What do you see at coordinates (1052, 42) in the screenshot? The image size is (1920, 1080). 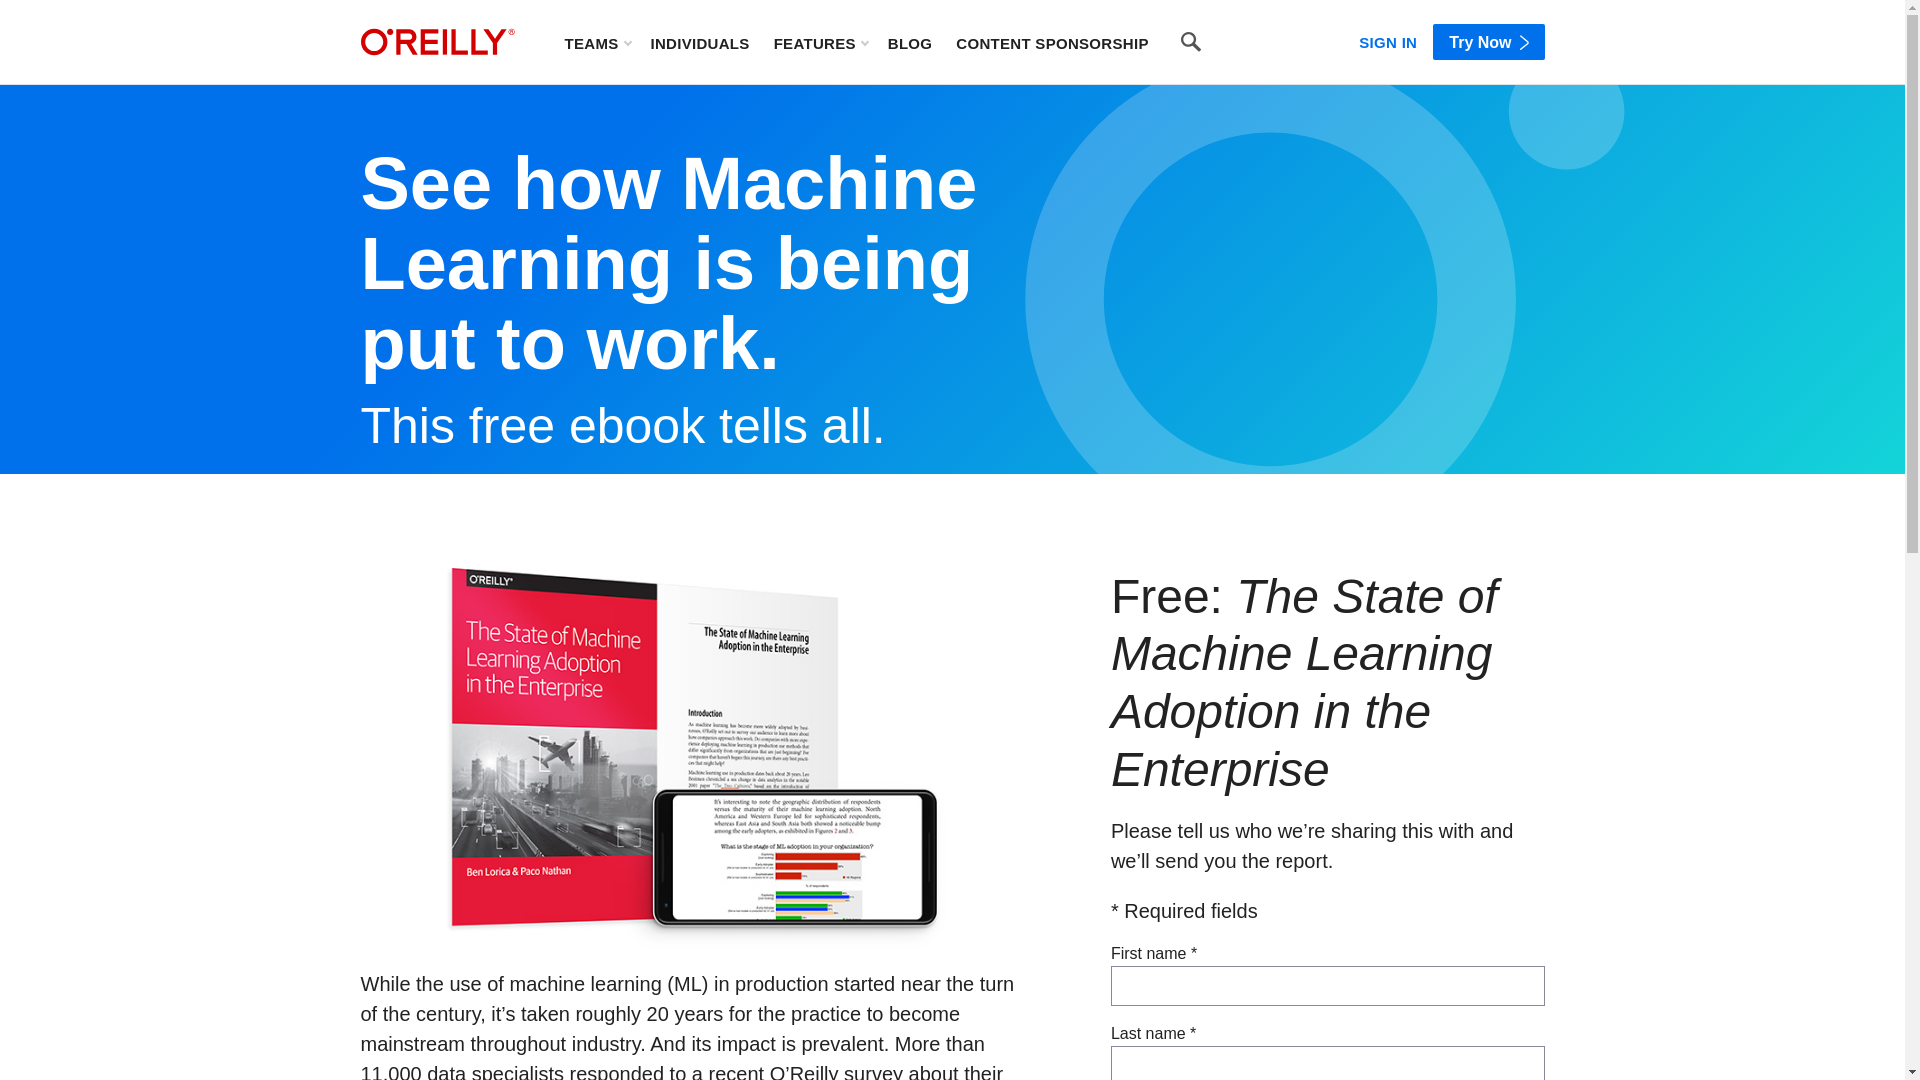 I see `CONTENT SPONSORSHIP` at bounding box center [1052, 42].